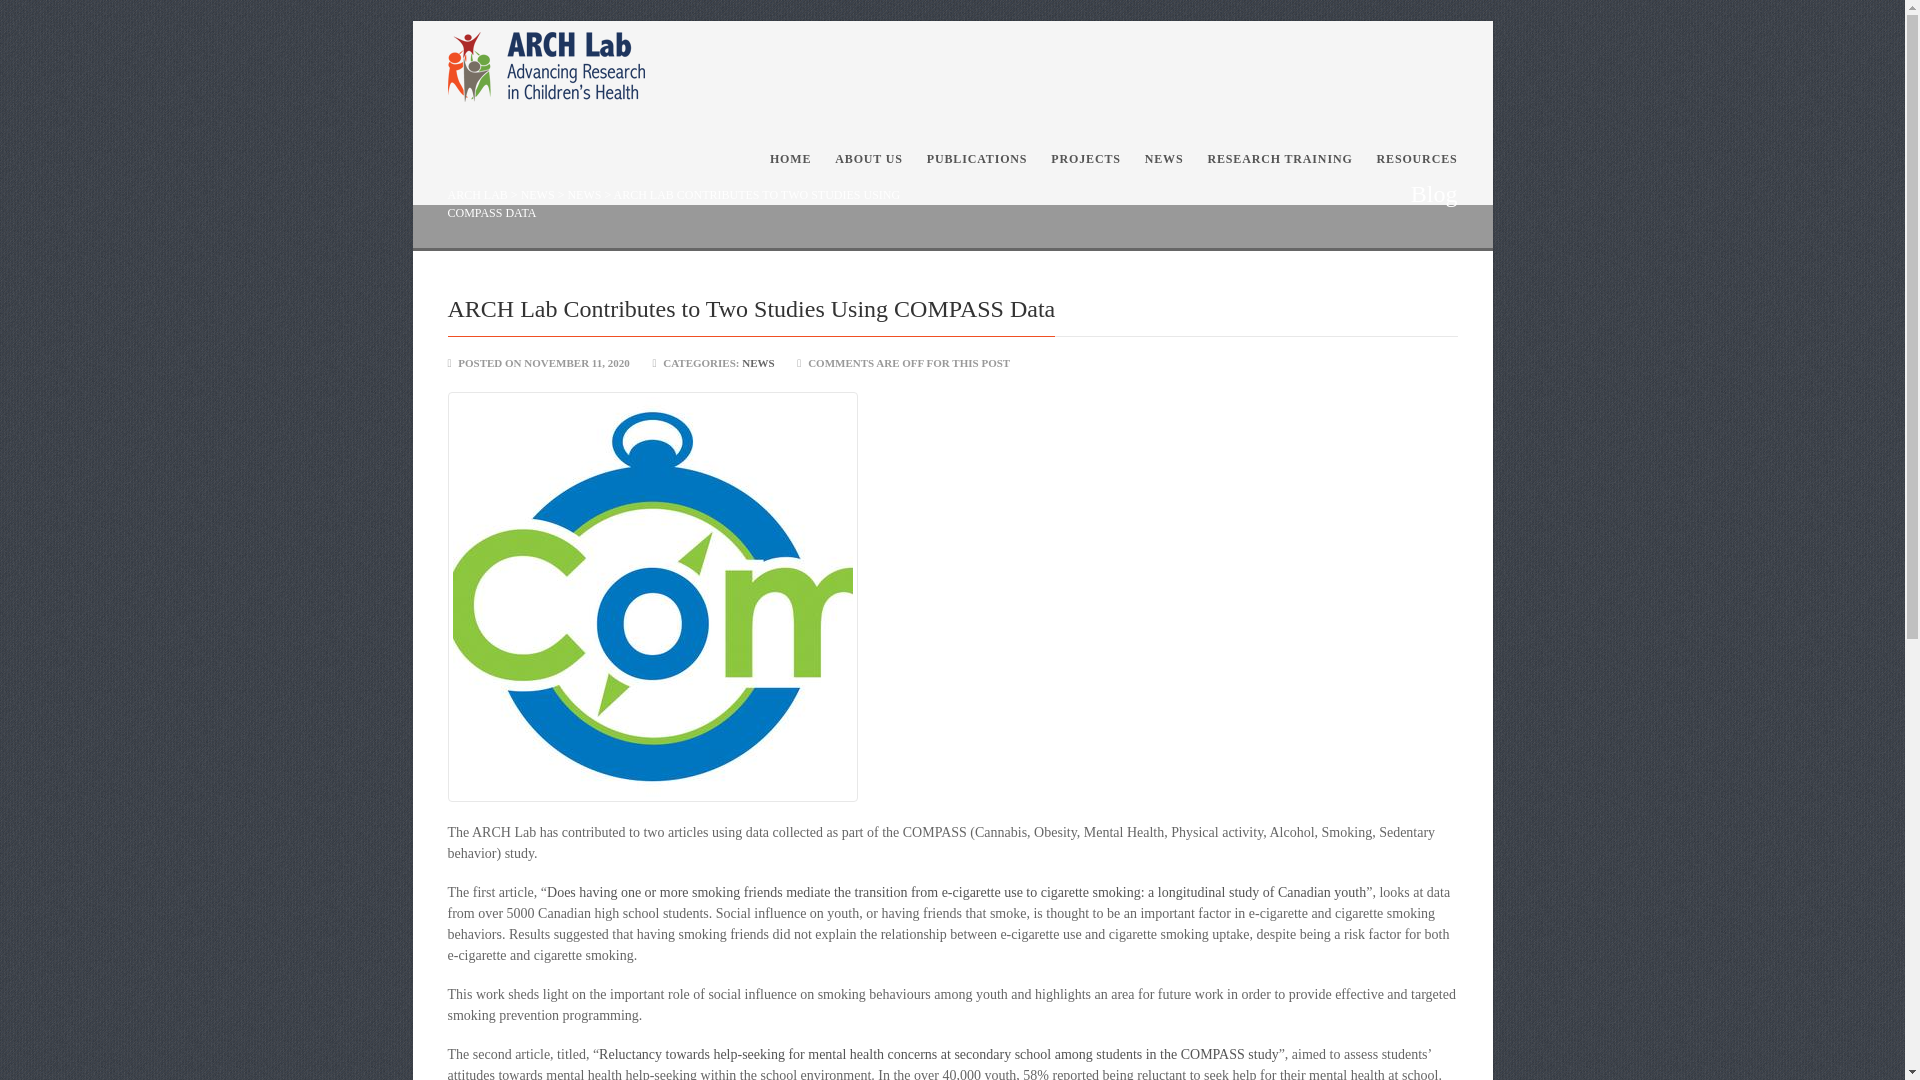  What do you see at coordinates (478, 194) in the screenshot?
I see `Go to ARCH Lab.` at bounding box center [478, 194].